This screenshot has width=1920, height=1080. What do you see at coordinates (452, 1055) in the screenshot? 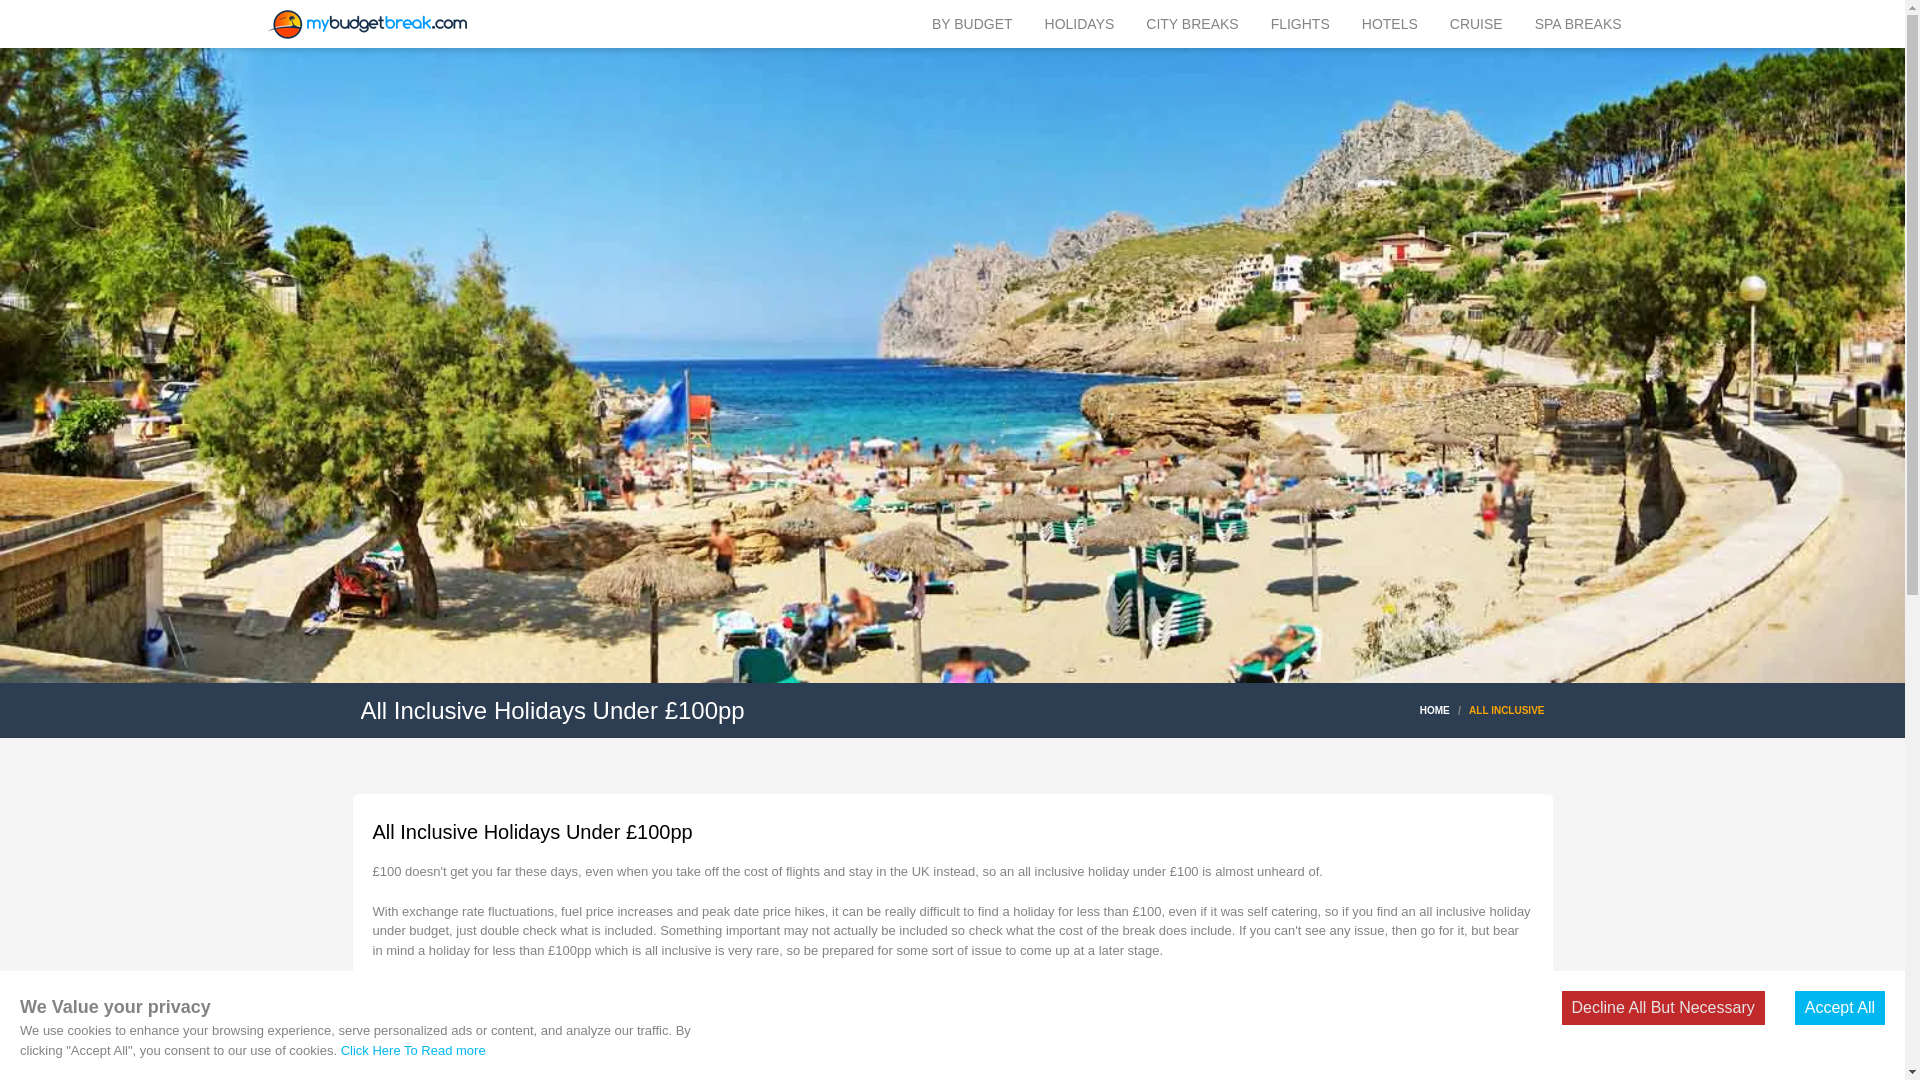
I see `HOW TO GET A HOLIDAY` at bounding box center [452, 1055].